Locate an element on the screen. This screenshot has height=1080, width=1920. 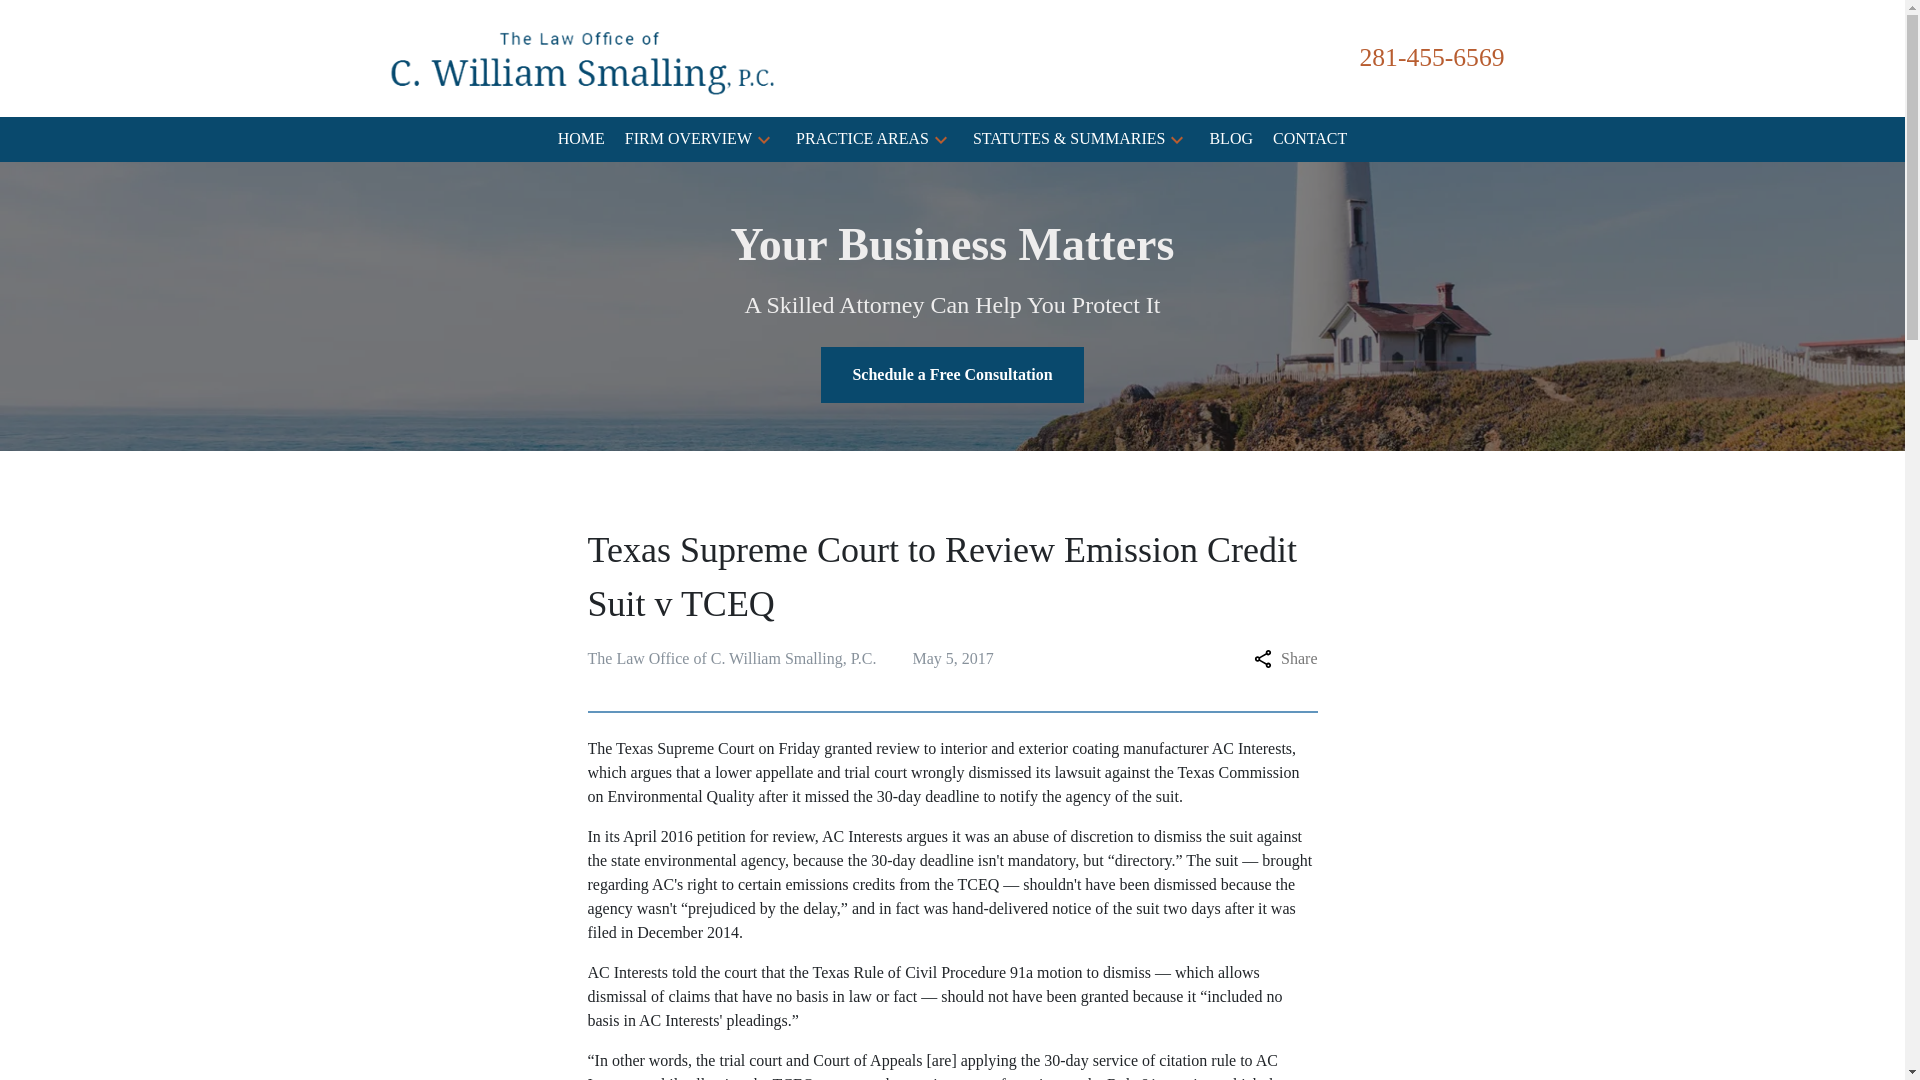
Share is located at coordinates (1285, 658).